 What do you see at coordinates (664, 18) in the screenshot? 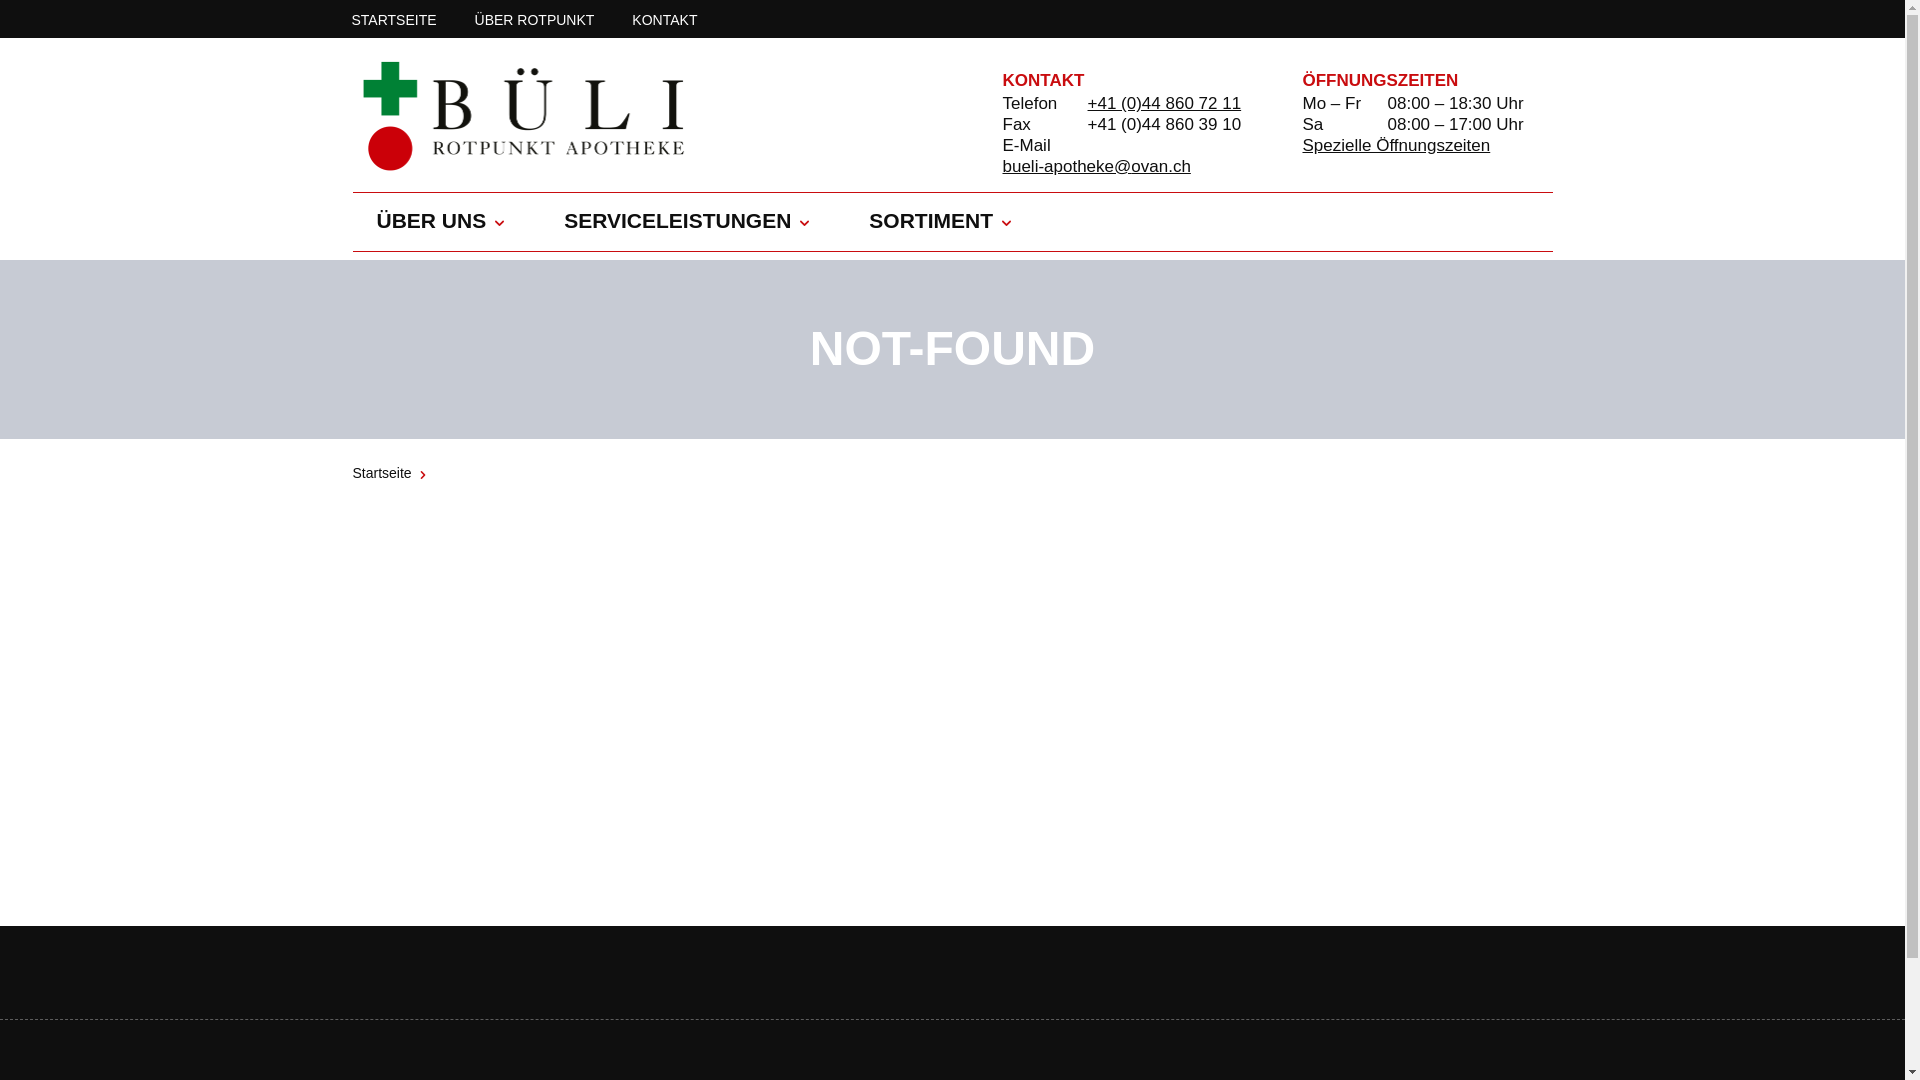
I see `KONTAKT` at bounding box center [664, 18].